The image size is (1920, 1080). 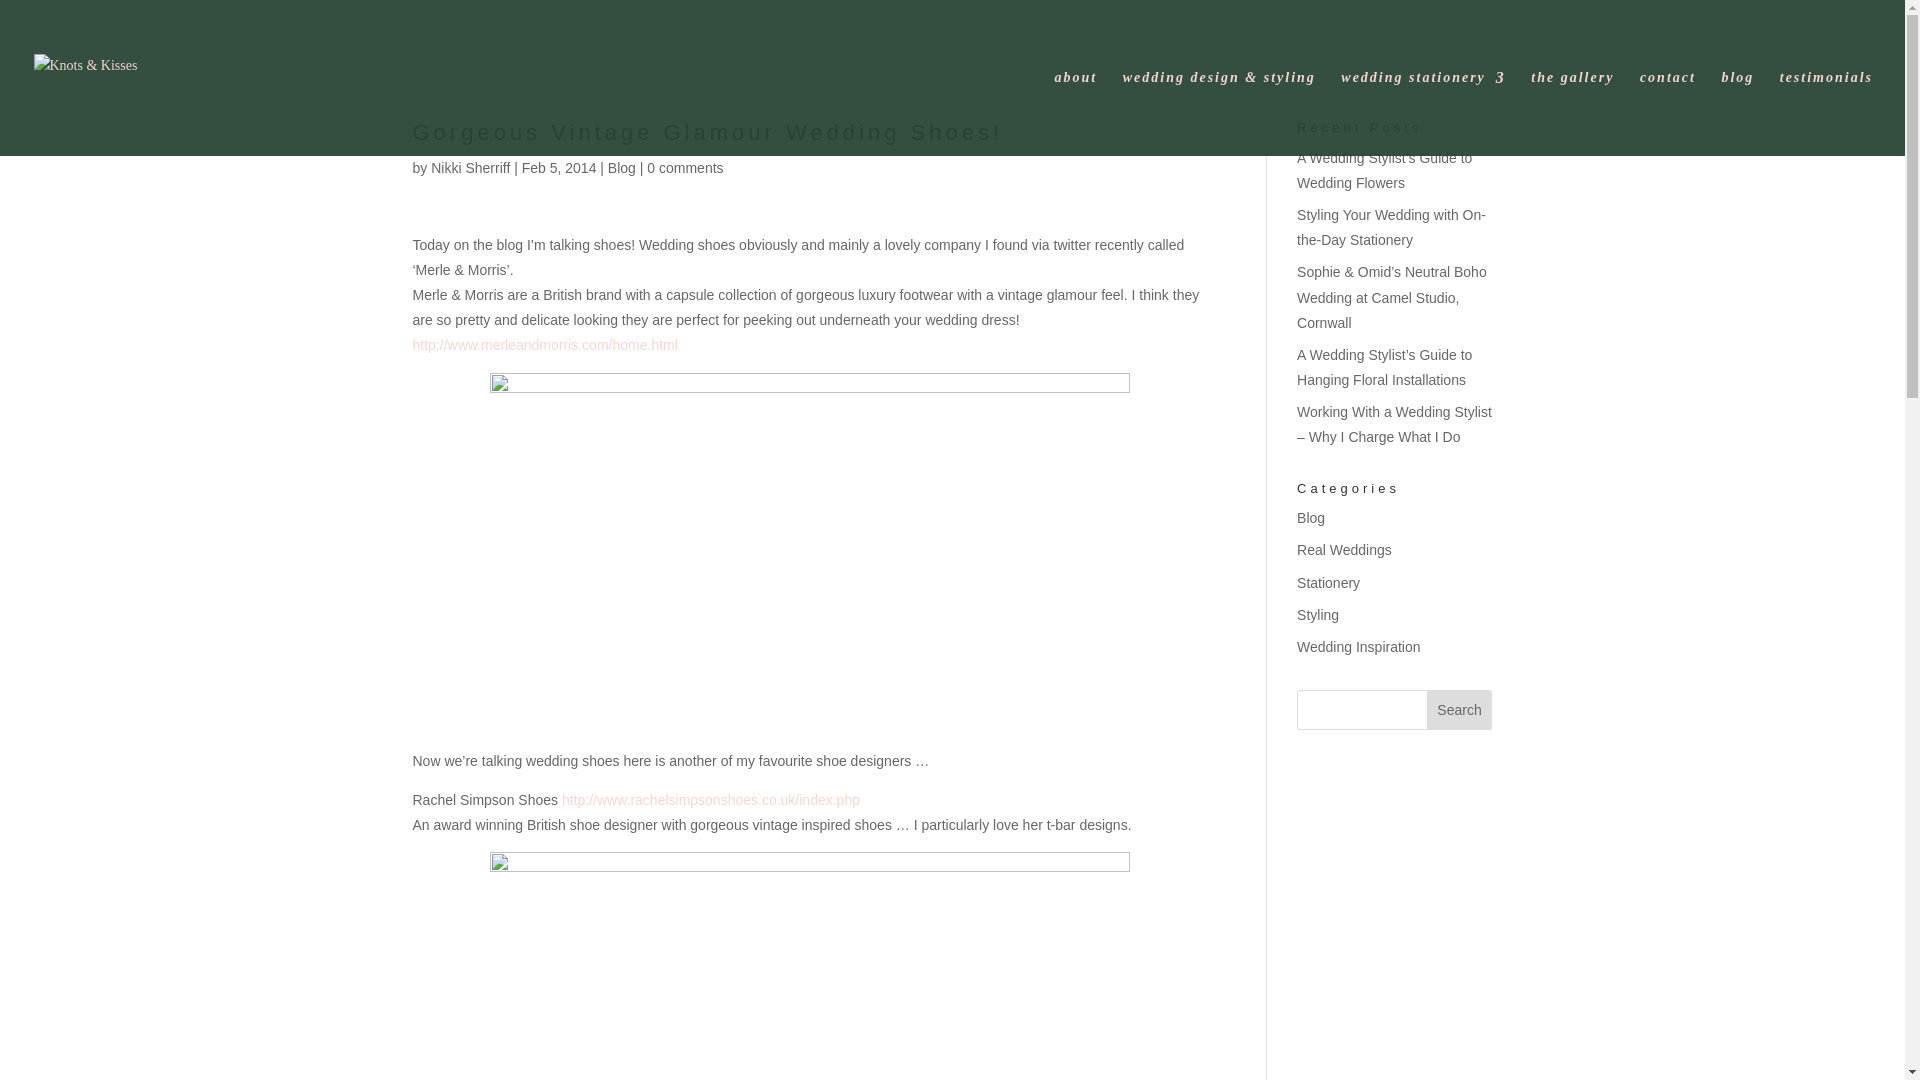 I want to click on the gallery, so click(x=1572, y=113).